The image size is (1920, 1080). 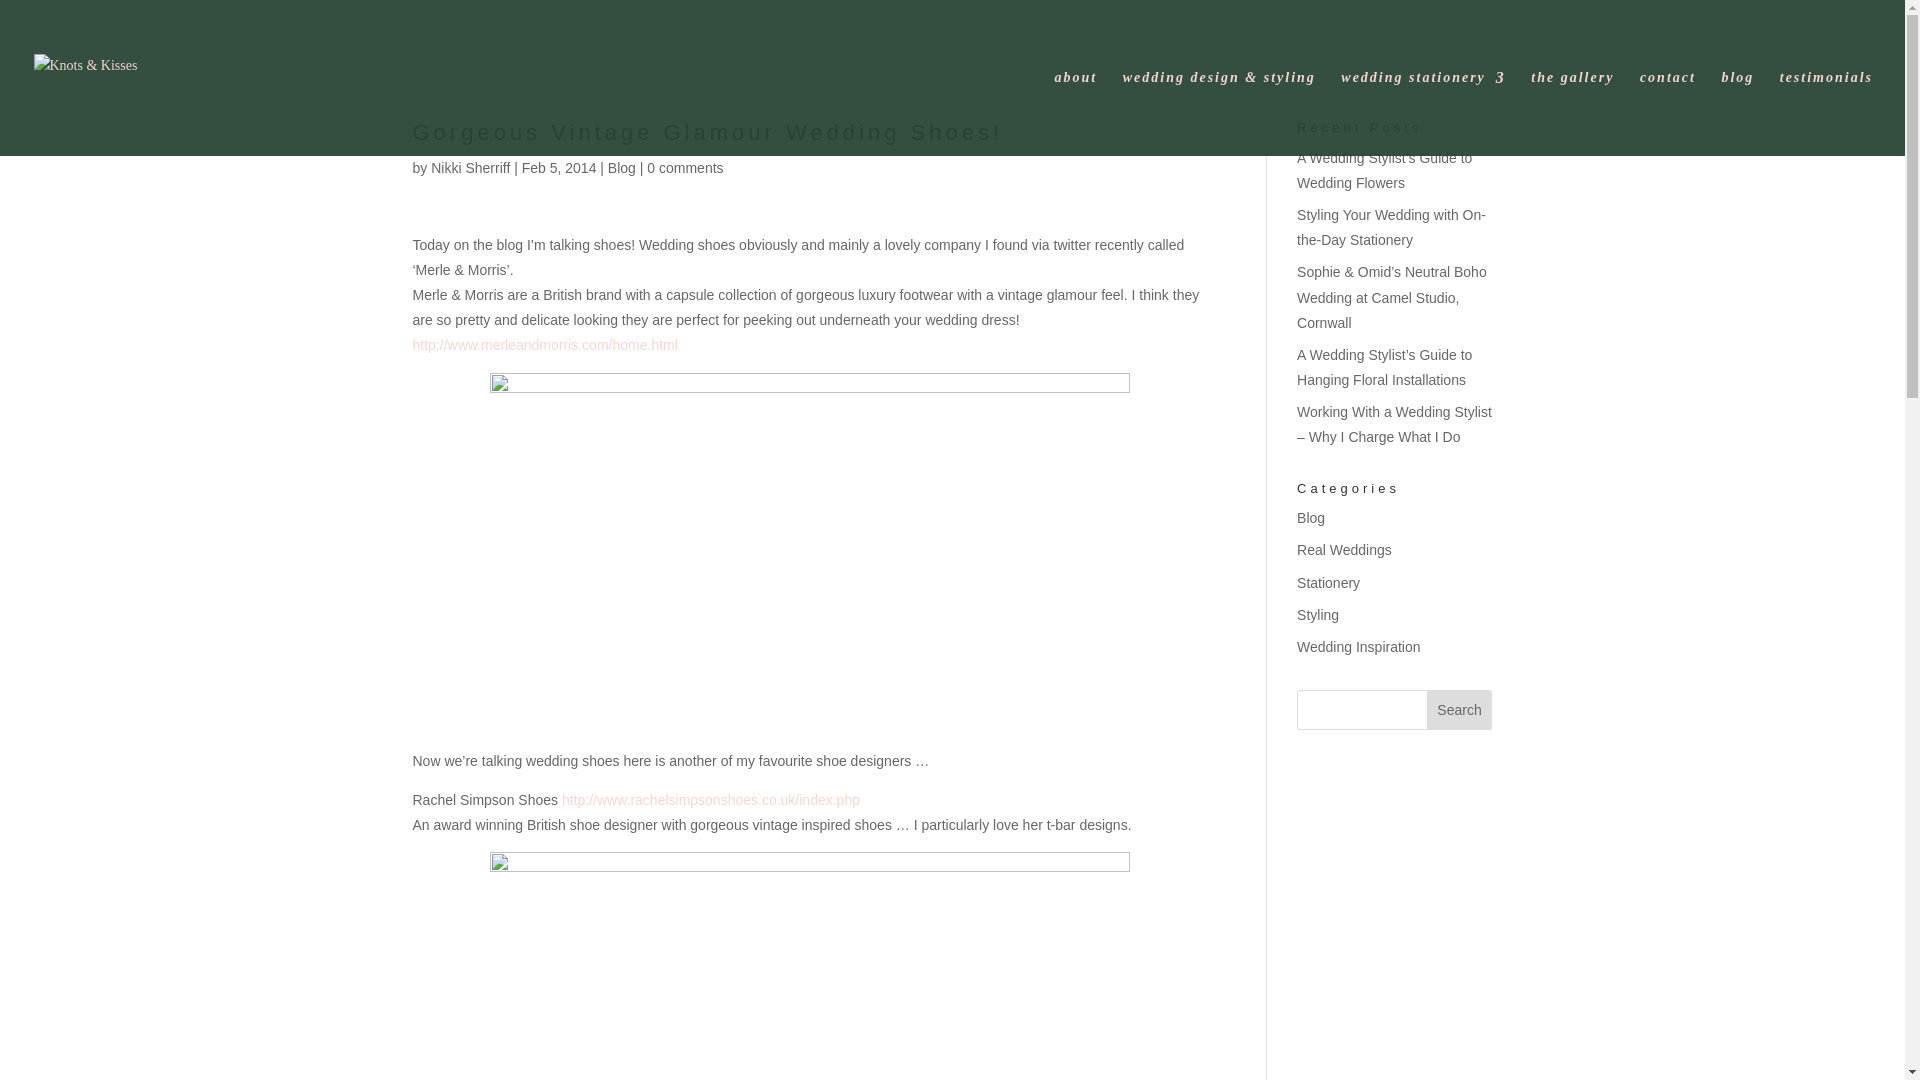 I want to click on the gallery, so click(x=1572, y=113).